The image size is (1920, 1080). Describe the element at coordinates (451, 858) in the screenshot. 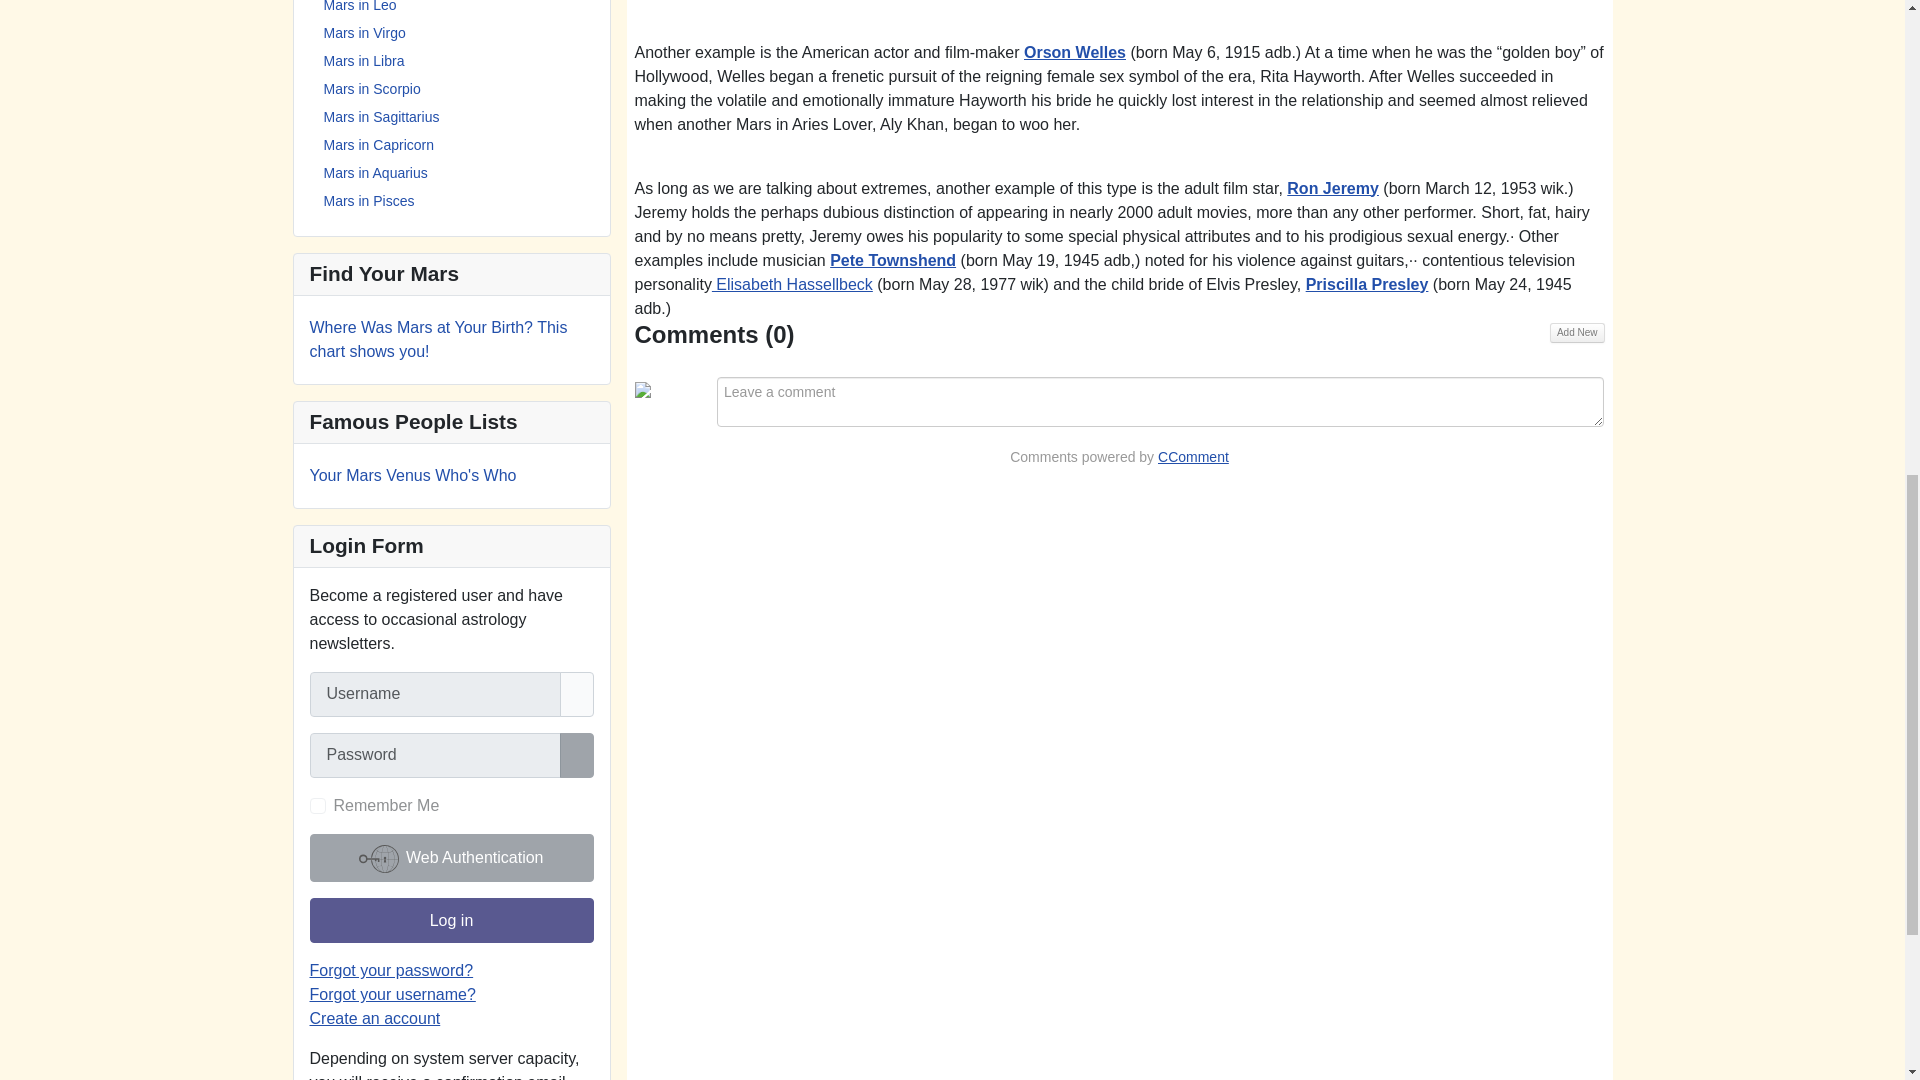

I see `Web Authentication` at that location.